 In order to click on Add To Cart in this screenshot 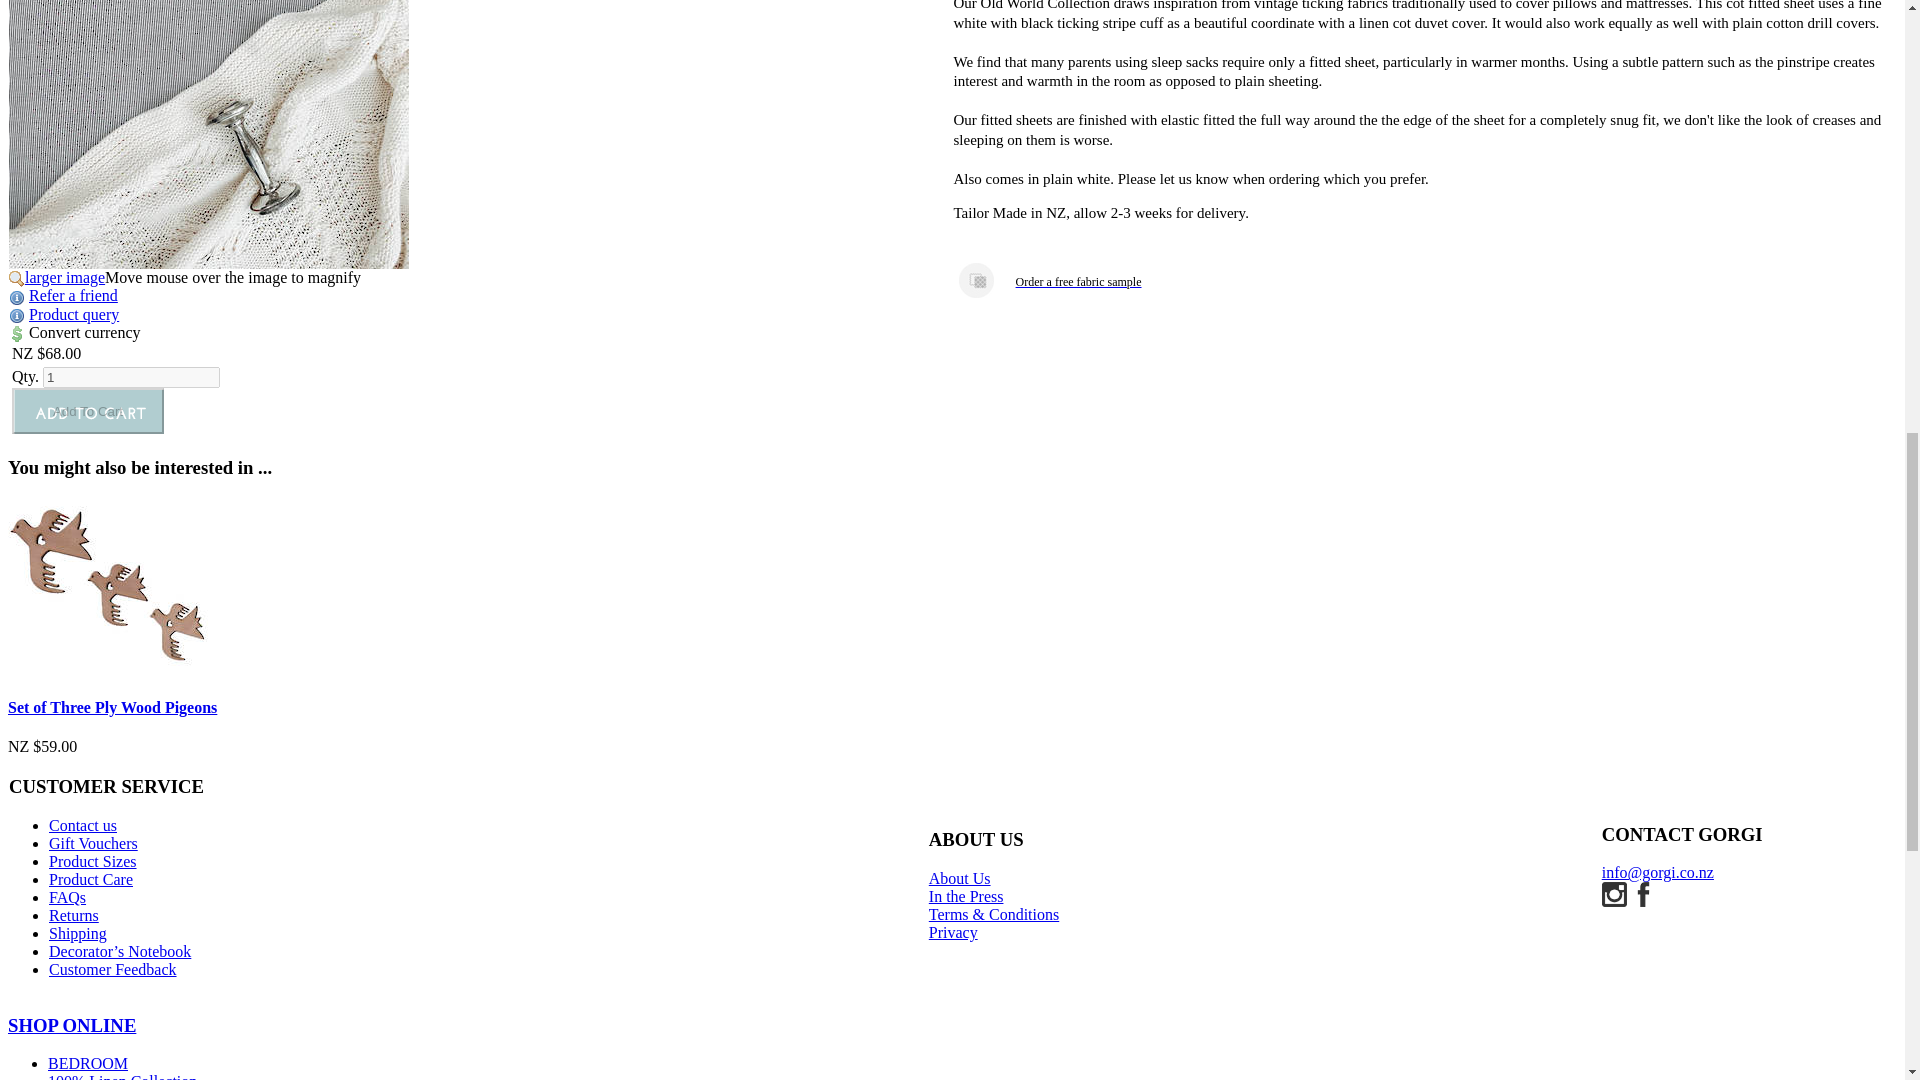, I will do `click(87, 410)`.